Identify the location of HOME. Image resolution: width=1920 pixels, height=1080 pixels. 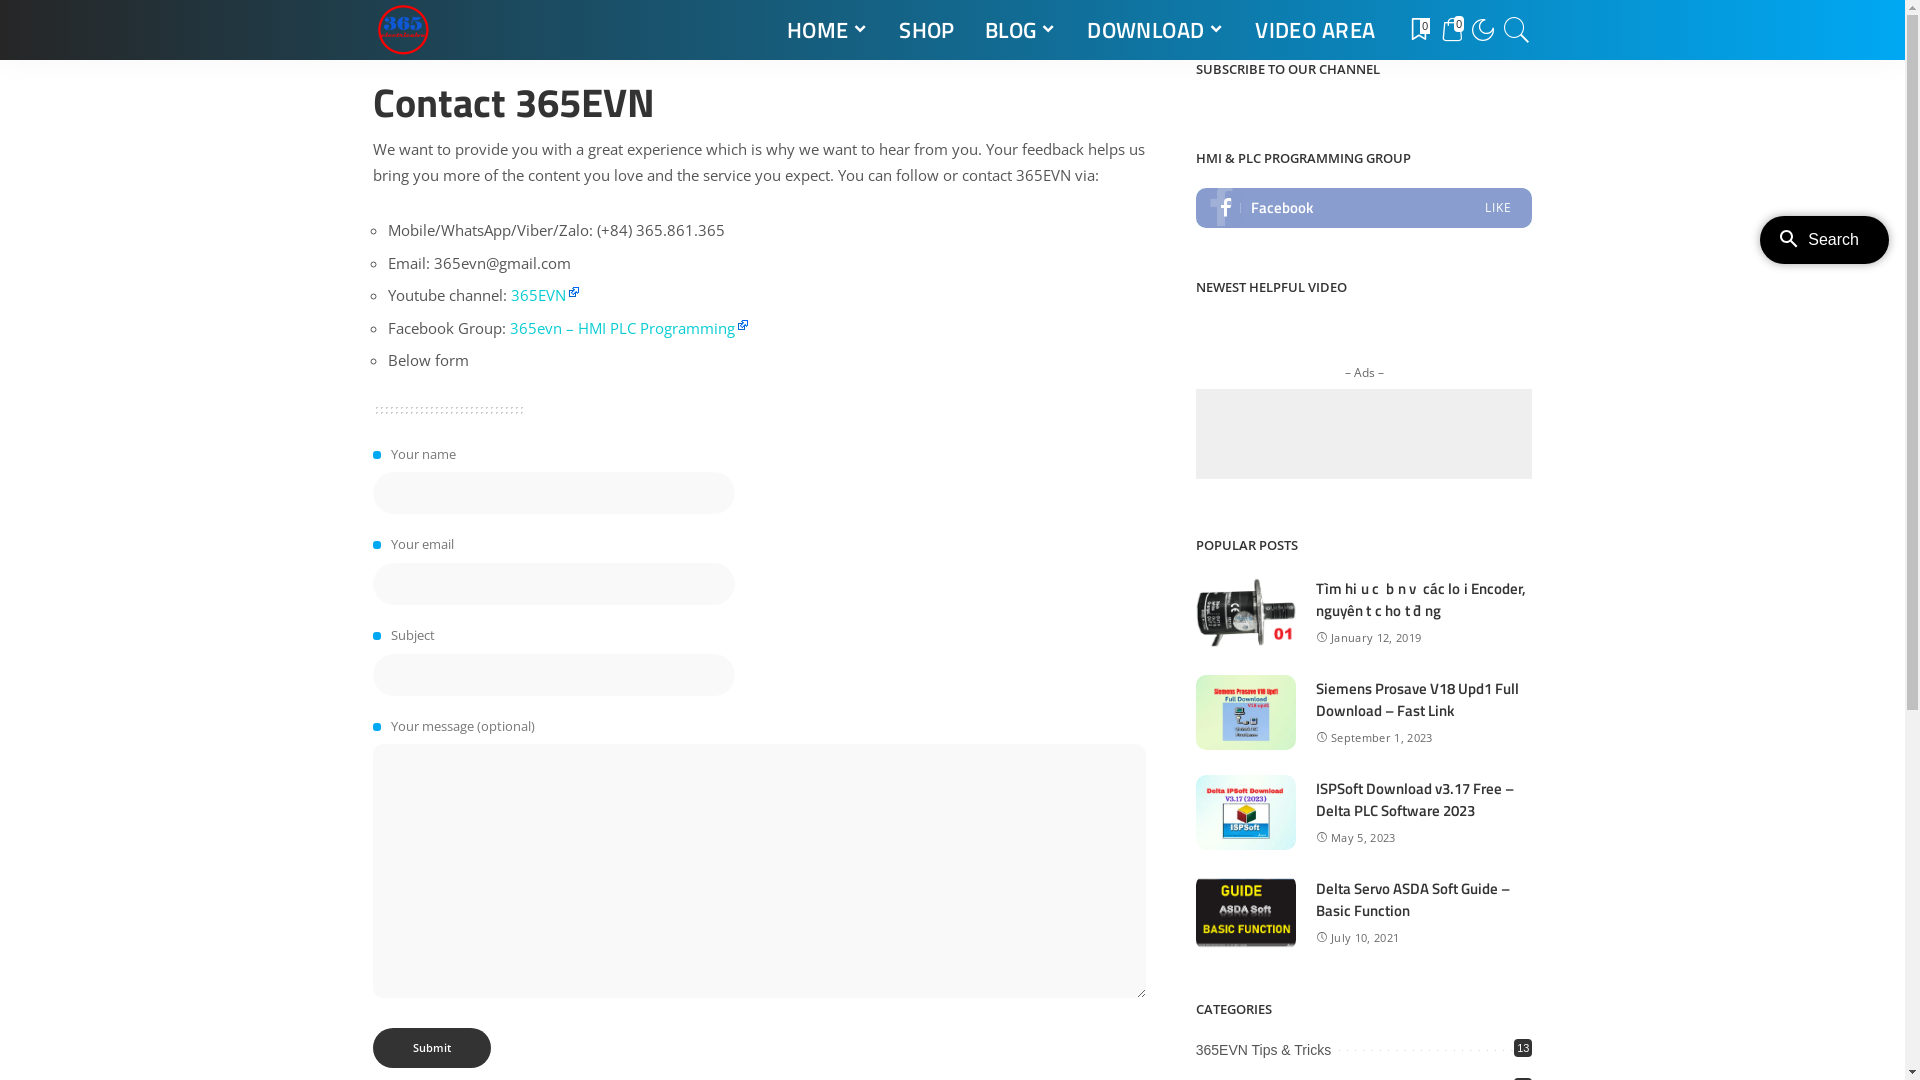
(828, 30).